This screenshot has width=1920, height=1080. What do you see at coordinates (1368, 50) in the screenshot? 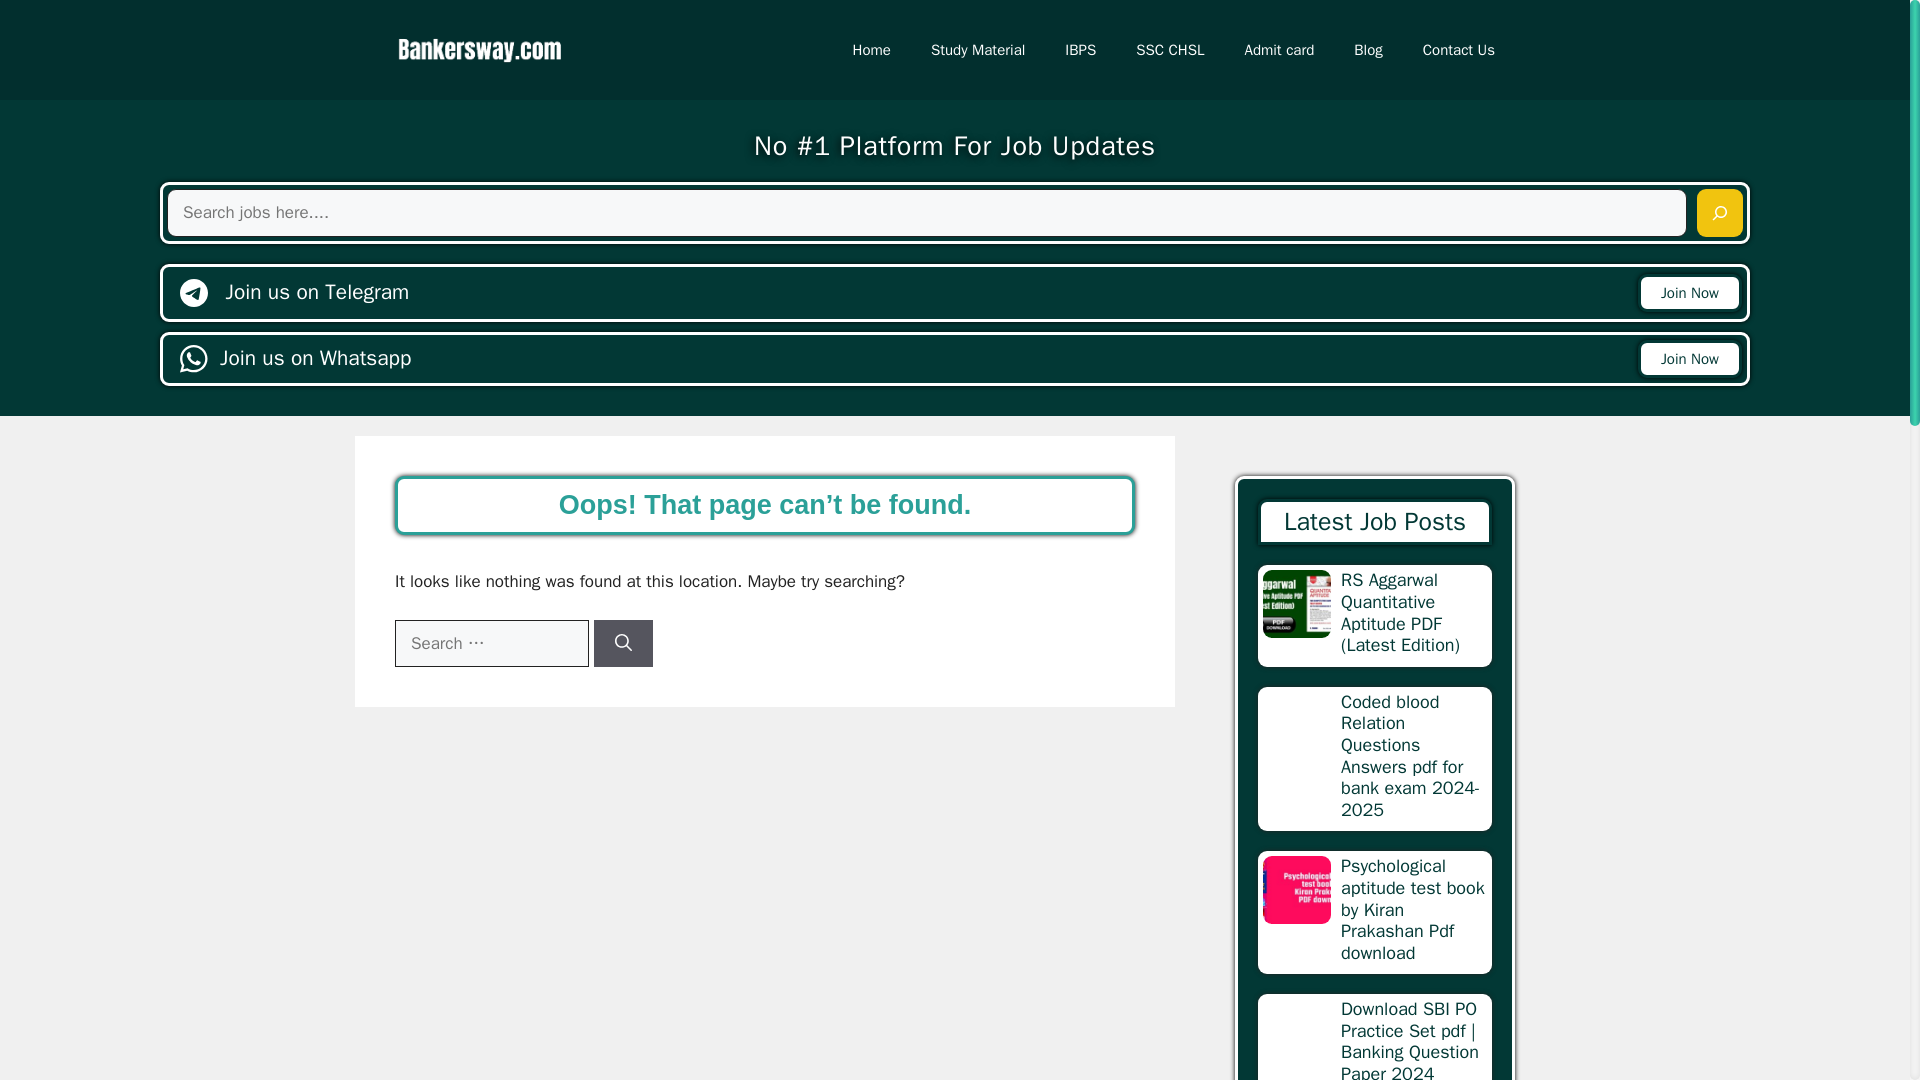
I see `Blog` at bounding box center [1368, 50].